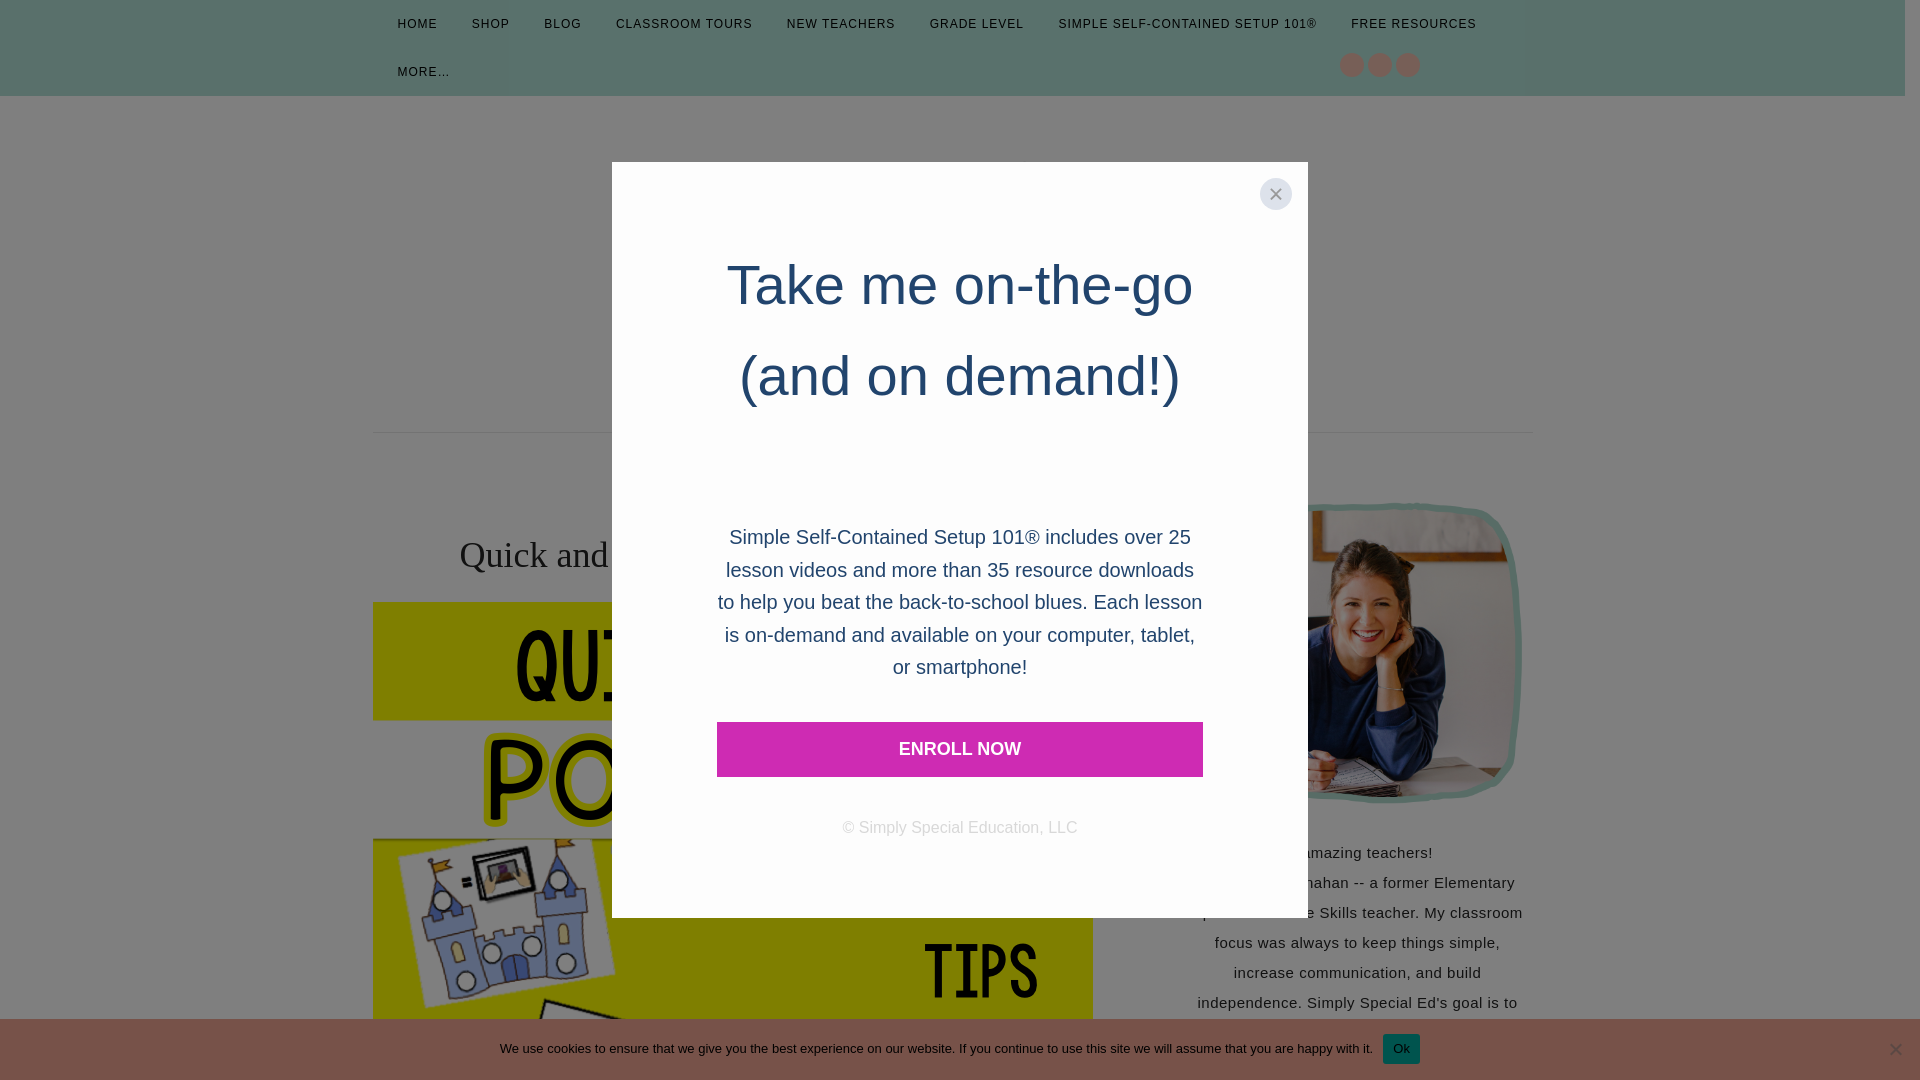  What do you see at coordinates (1894, 1048) in the screenshot?
I see `No` at bounding box center [1894, 1048].